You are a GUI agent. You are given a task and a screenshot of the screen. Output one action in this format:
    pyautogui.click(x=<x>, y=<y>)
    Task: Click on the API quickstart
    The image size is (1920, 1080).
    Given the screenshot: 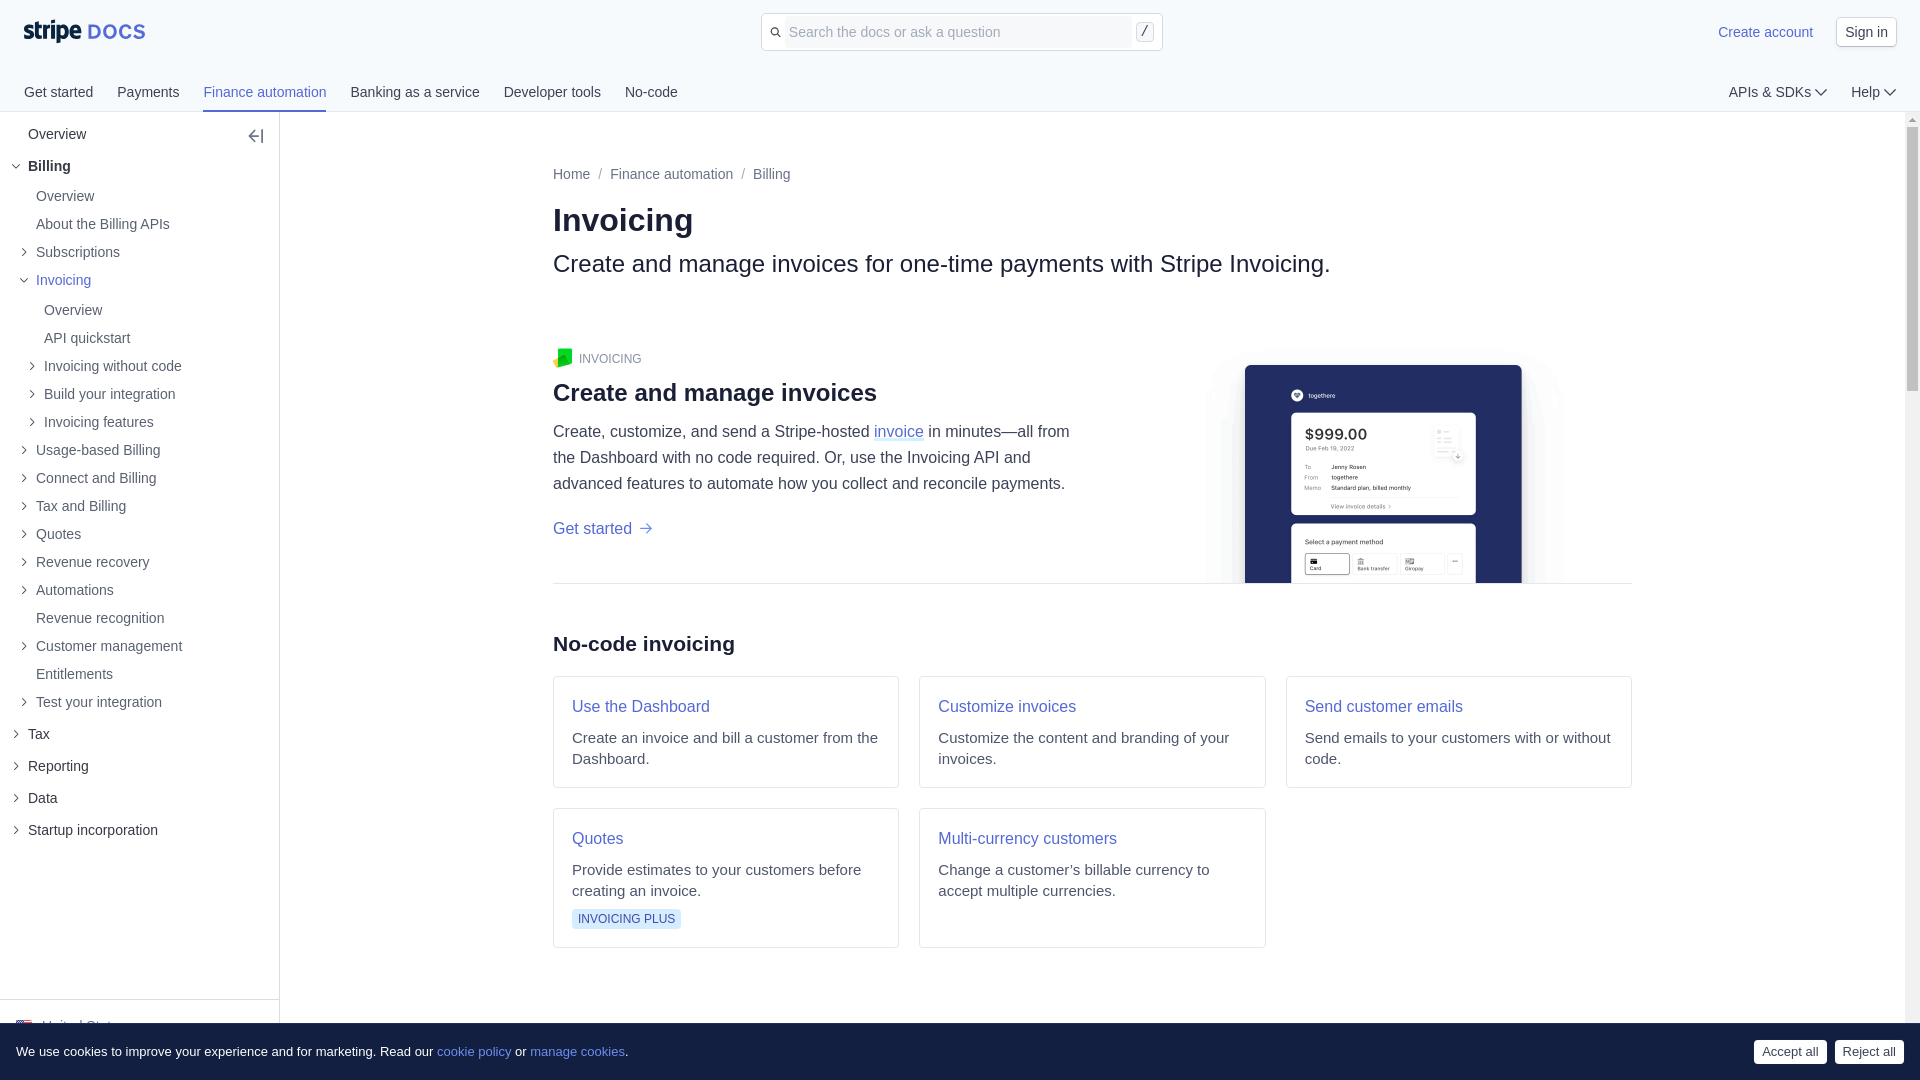 What is the action you would take?
    pyautogui.click(x=79, y=338)
    